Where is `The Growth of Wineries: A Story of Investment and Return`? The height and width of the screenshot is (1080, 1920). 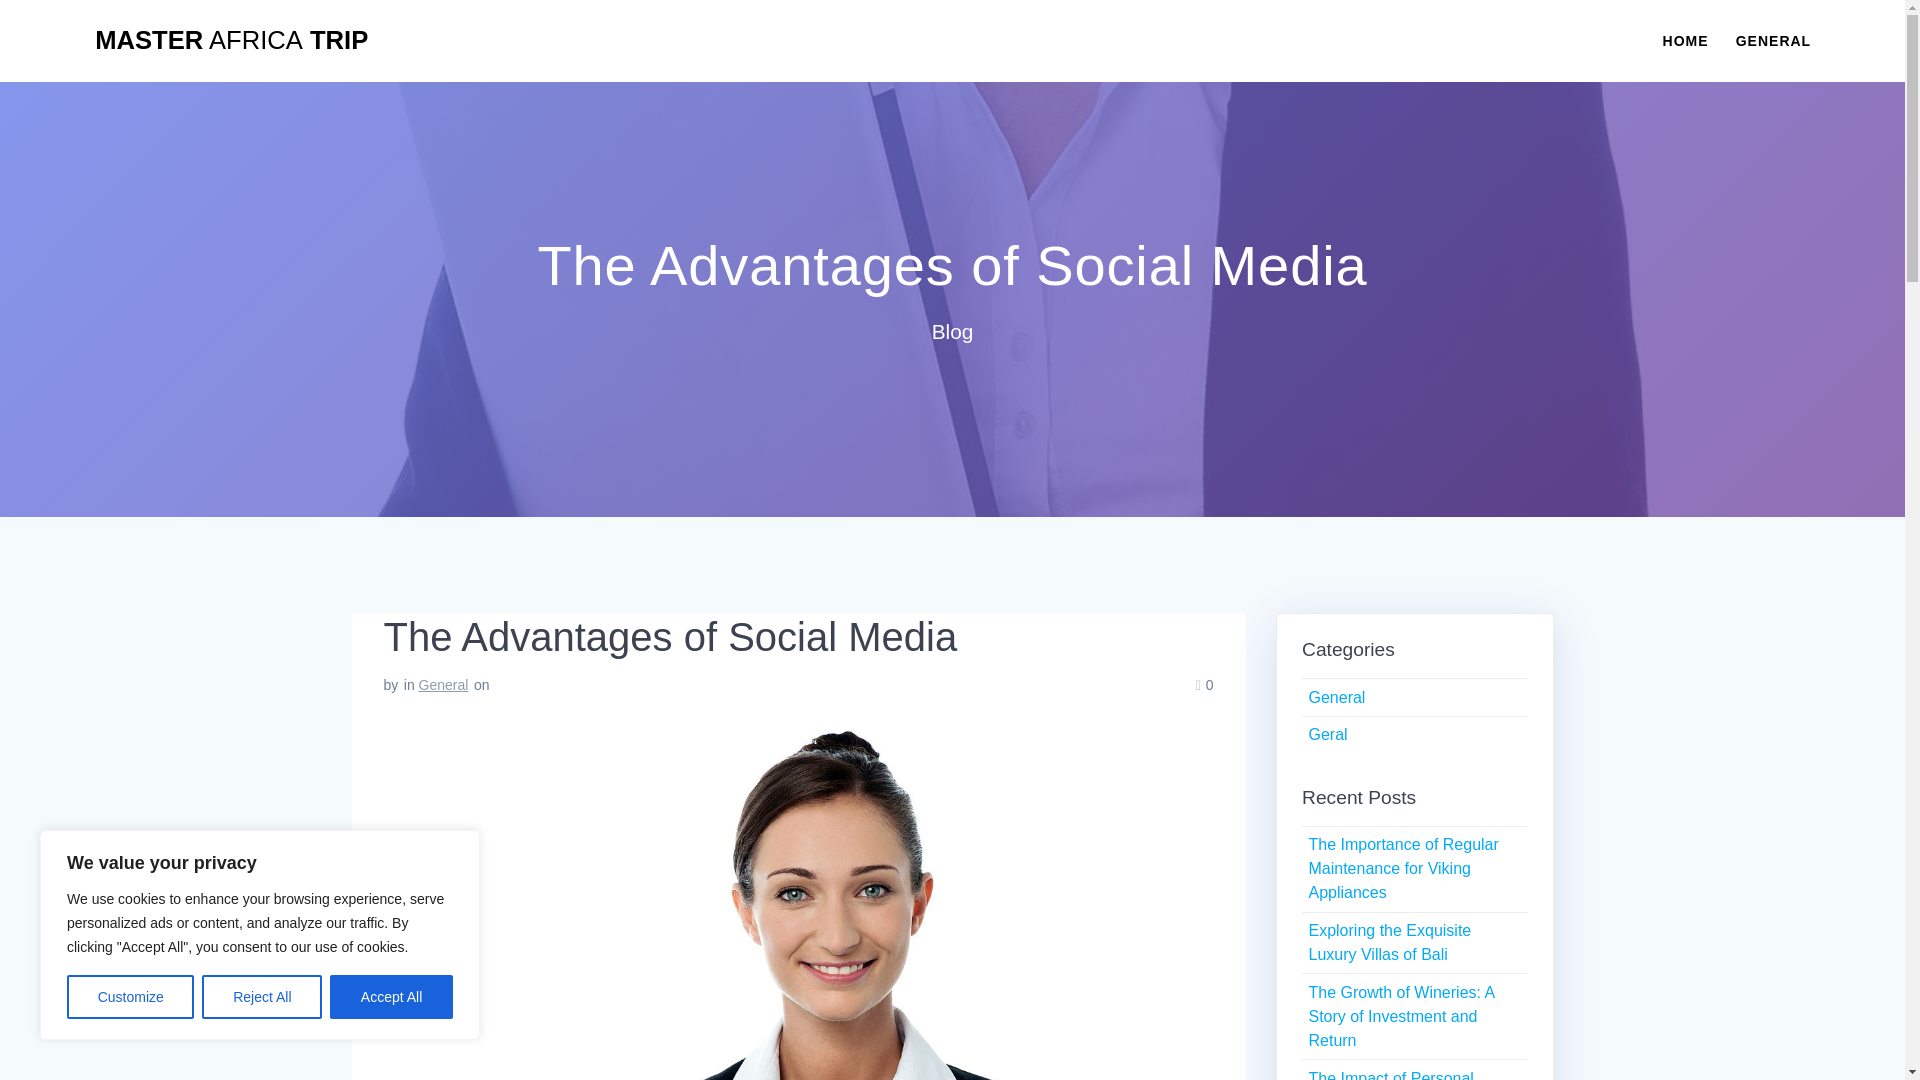
The Growth of Wineries: A Story of Investment and Return is located at coordinates (1400, 1016).